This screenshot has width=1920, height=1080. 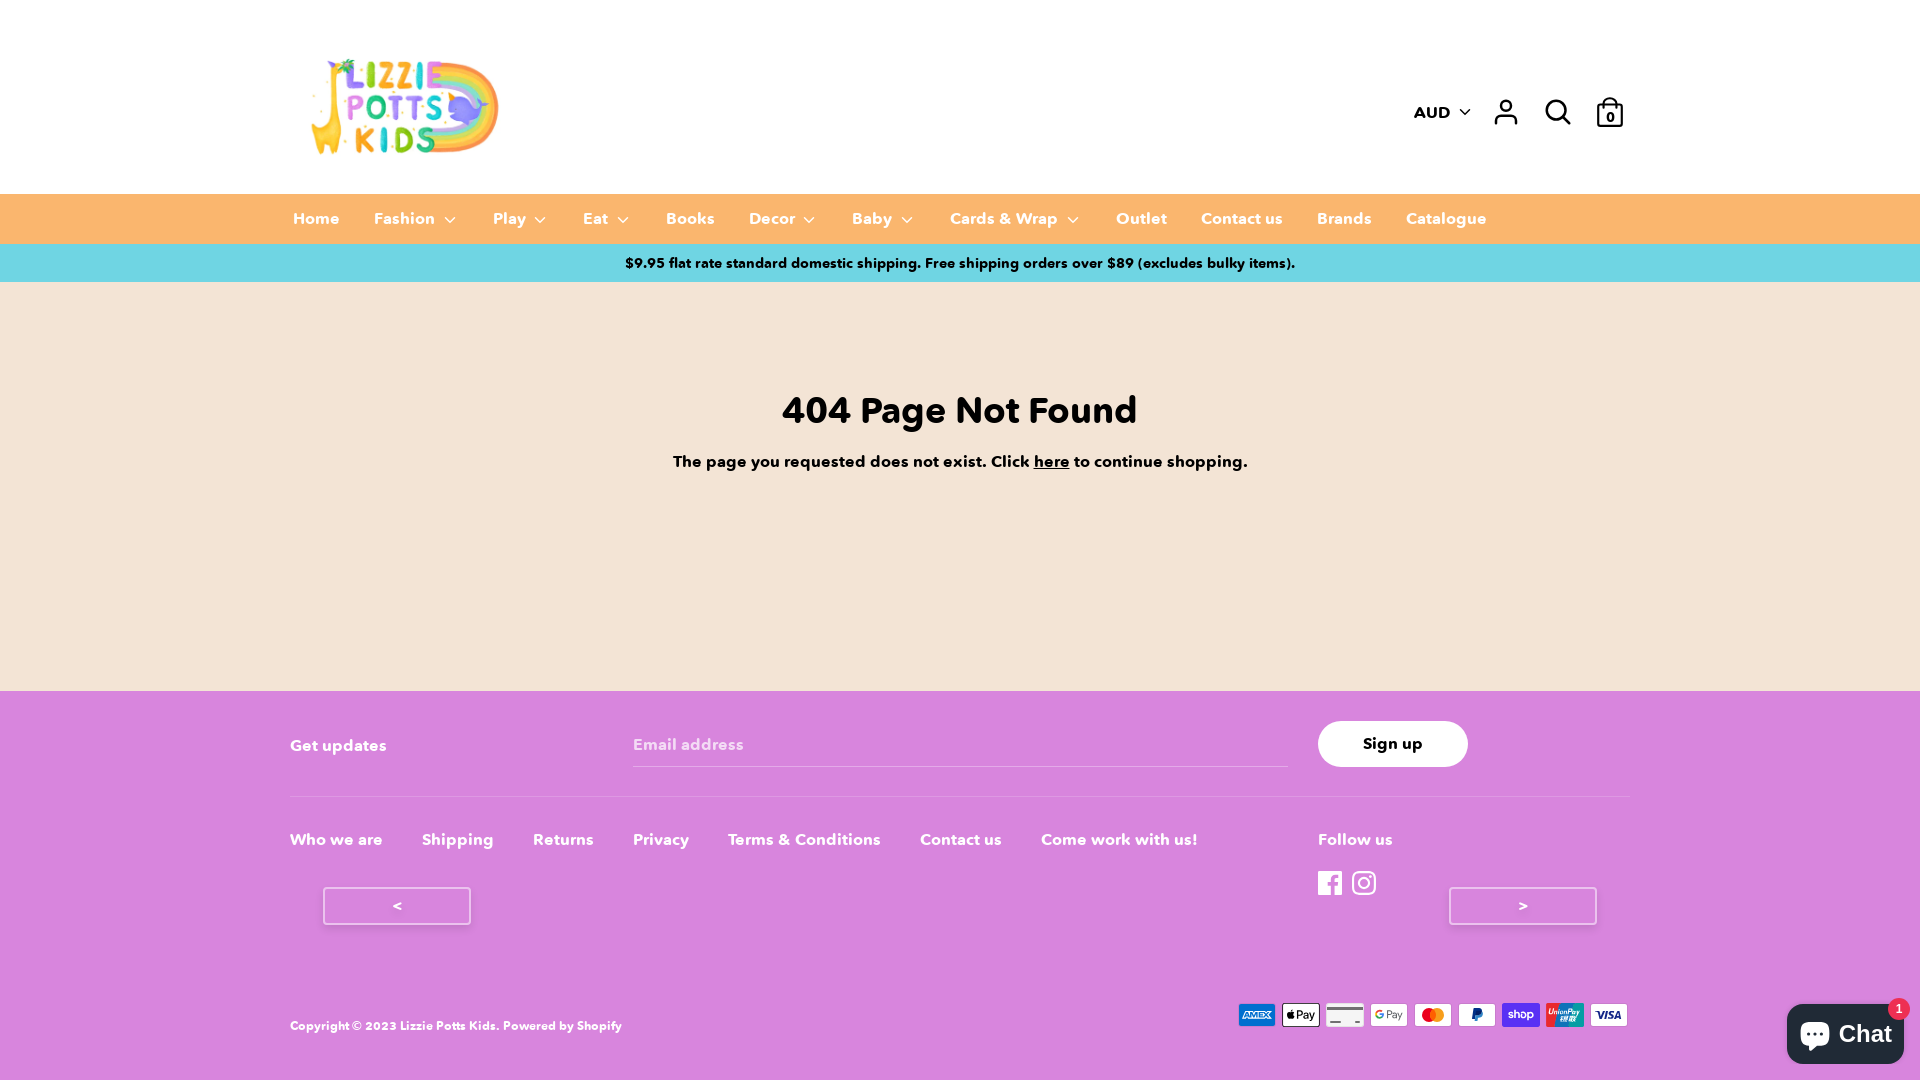 What do you see at coordinates (346, 842) in the screenshot?
I see `Who we are` at bounding box center [346, 842].